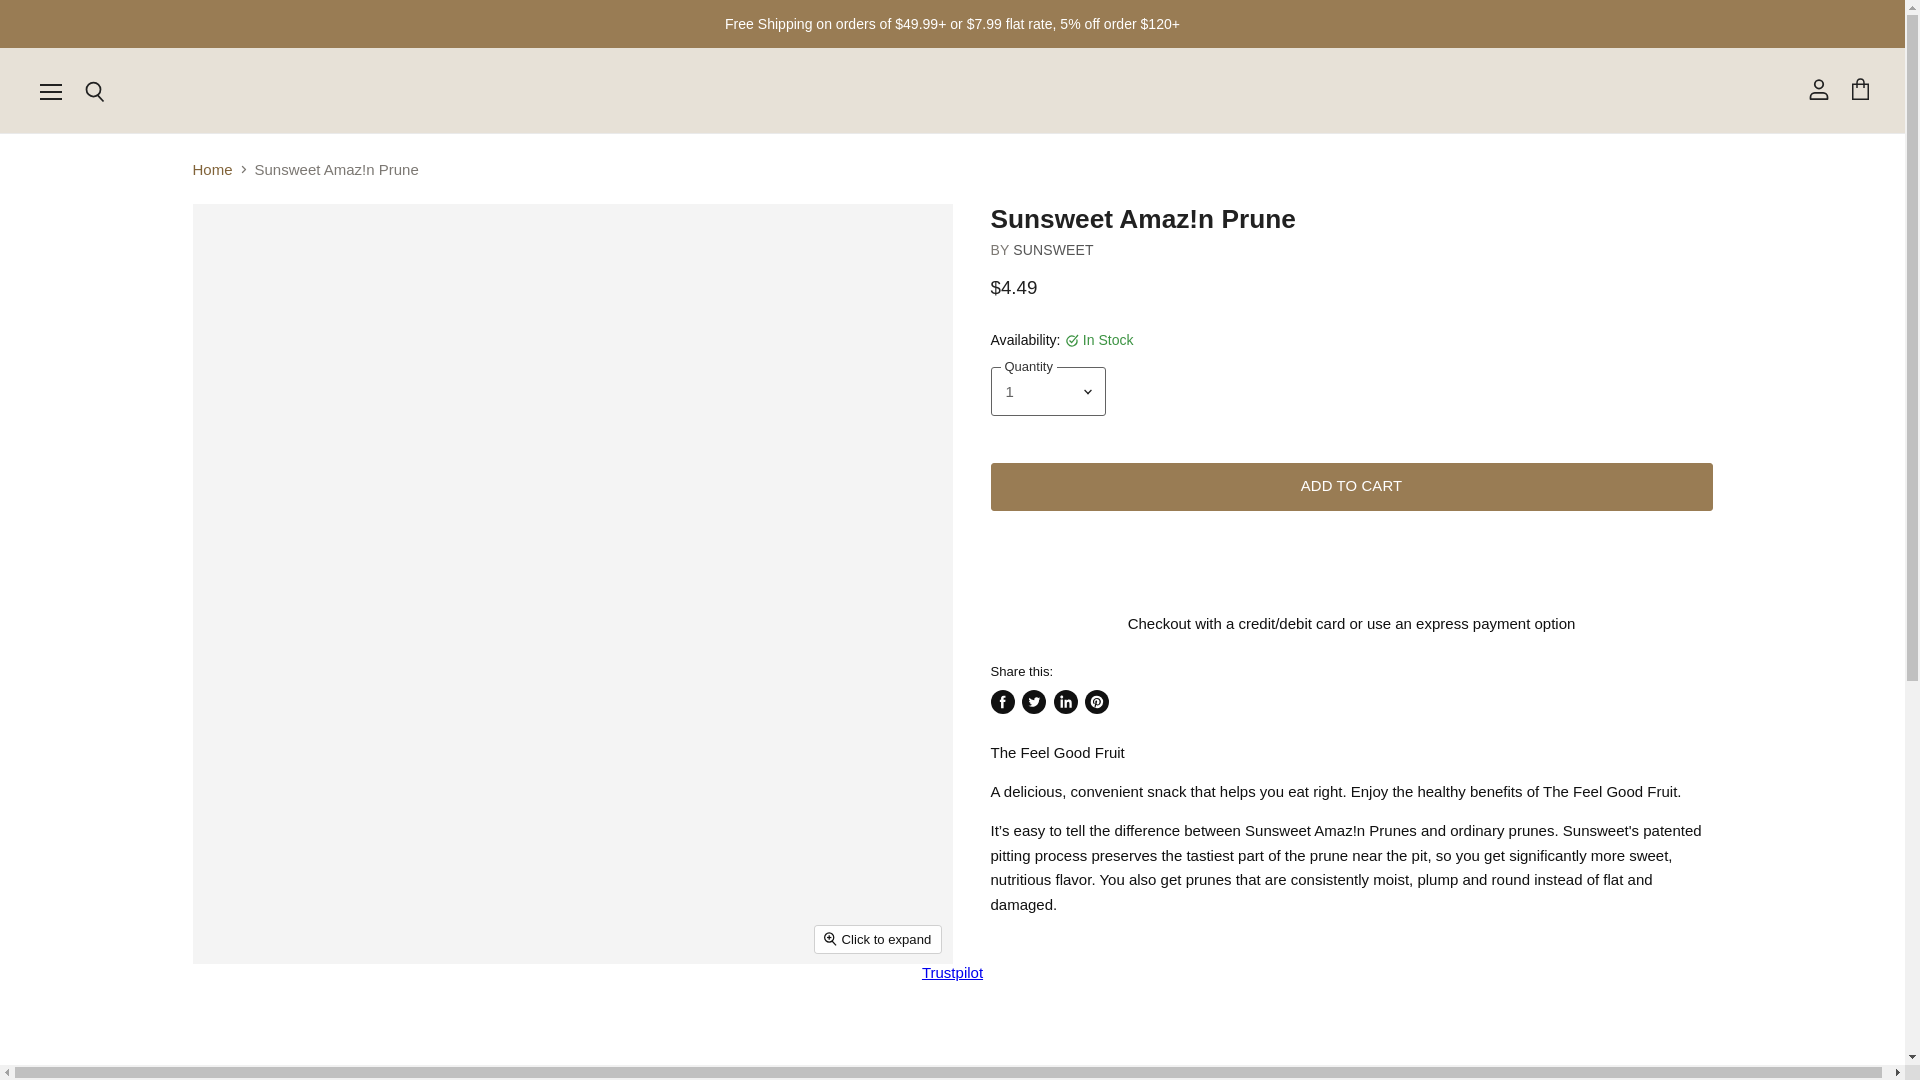 The image size is (1920, 1080). What do you see at coordinates (94, 92) in the screenshot?
I see `Search` at bounding box center [94, 92].